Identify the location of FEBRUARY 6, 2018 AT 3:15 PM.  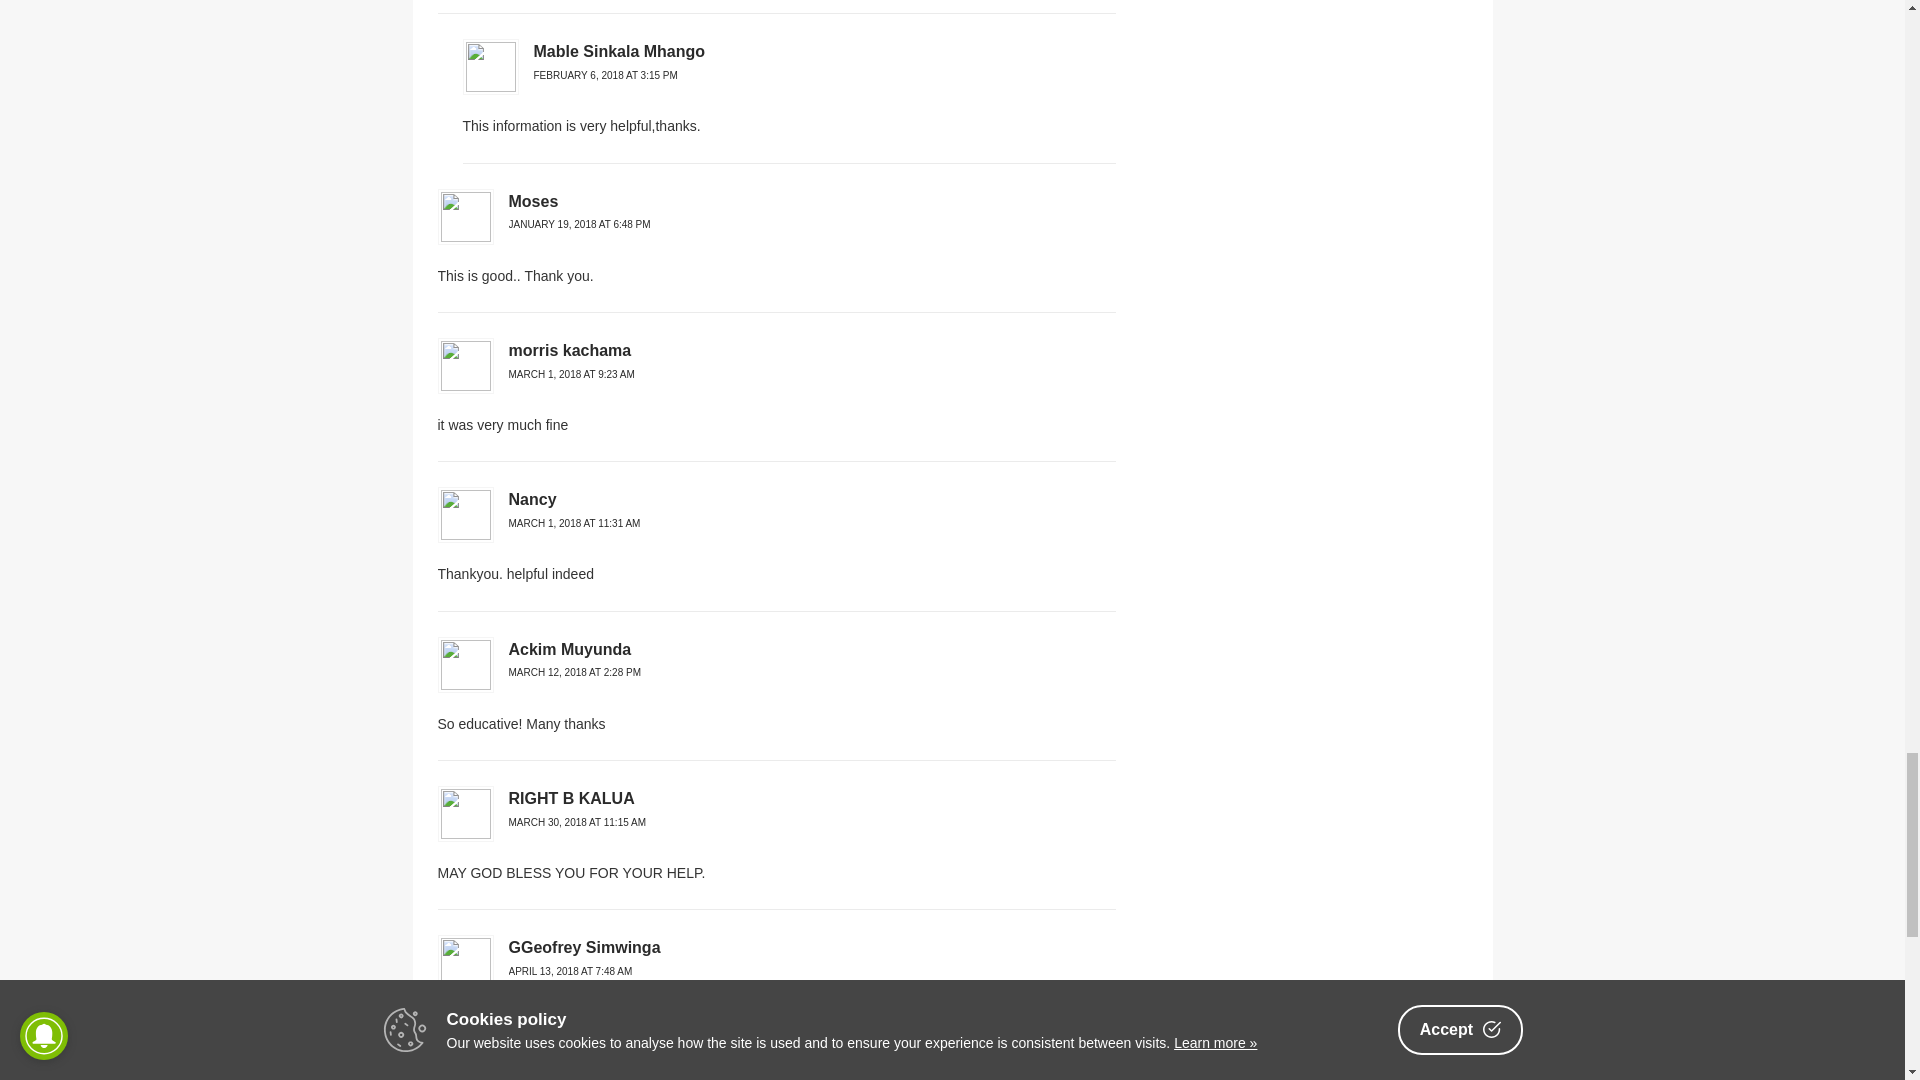
(605, 76).